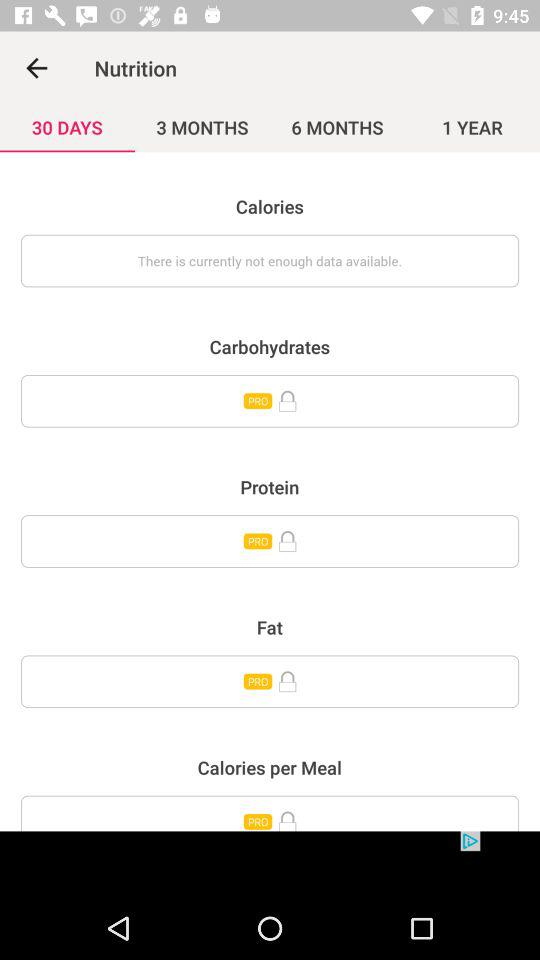  What do you see at coordinates (270, 813) in the screenshot?
I see `turn on the icon below the calories per meal item` at bounding box center [270, 813].